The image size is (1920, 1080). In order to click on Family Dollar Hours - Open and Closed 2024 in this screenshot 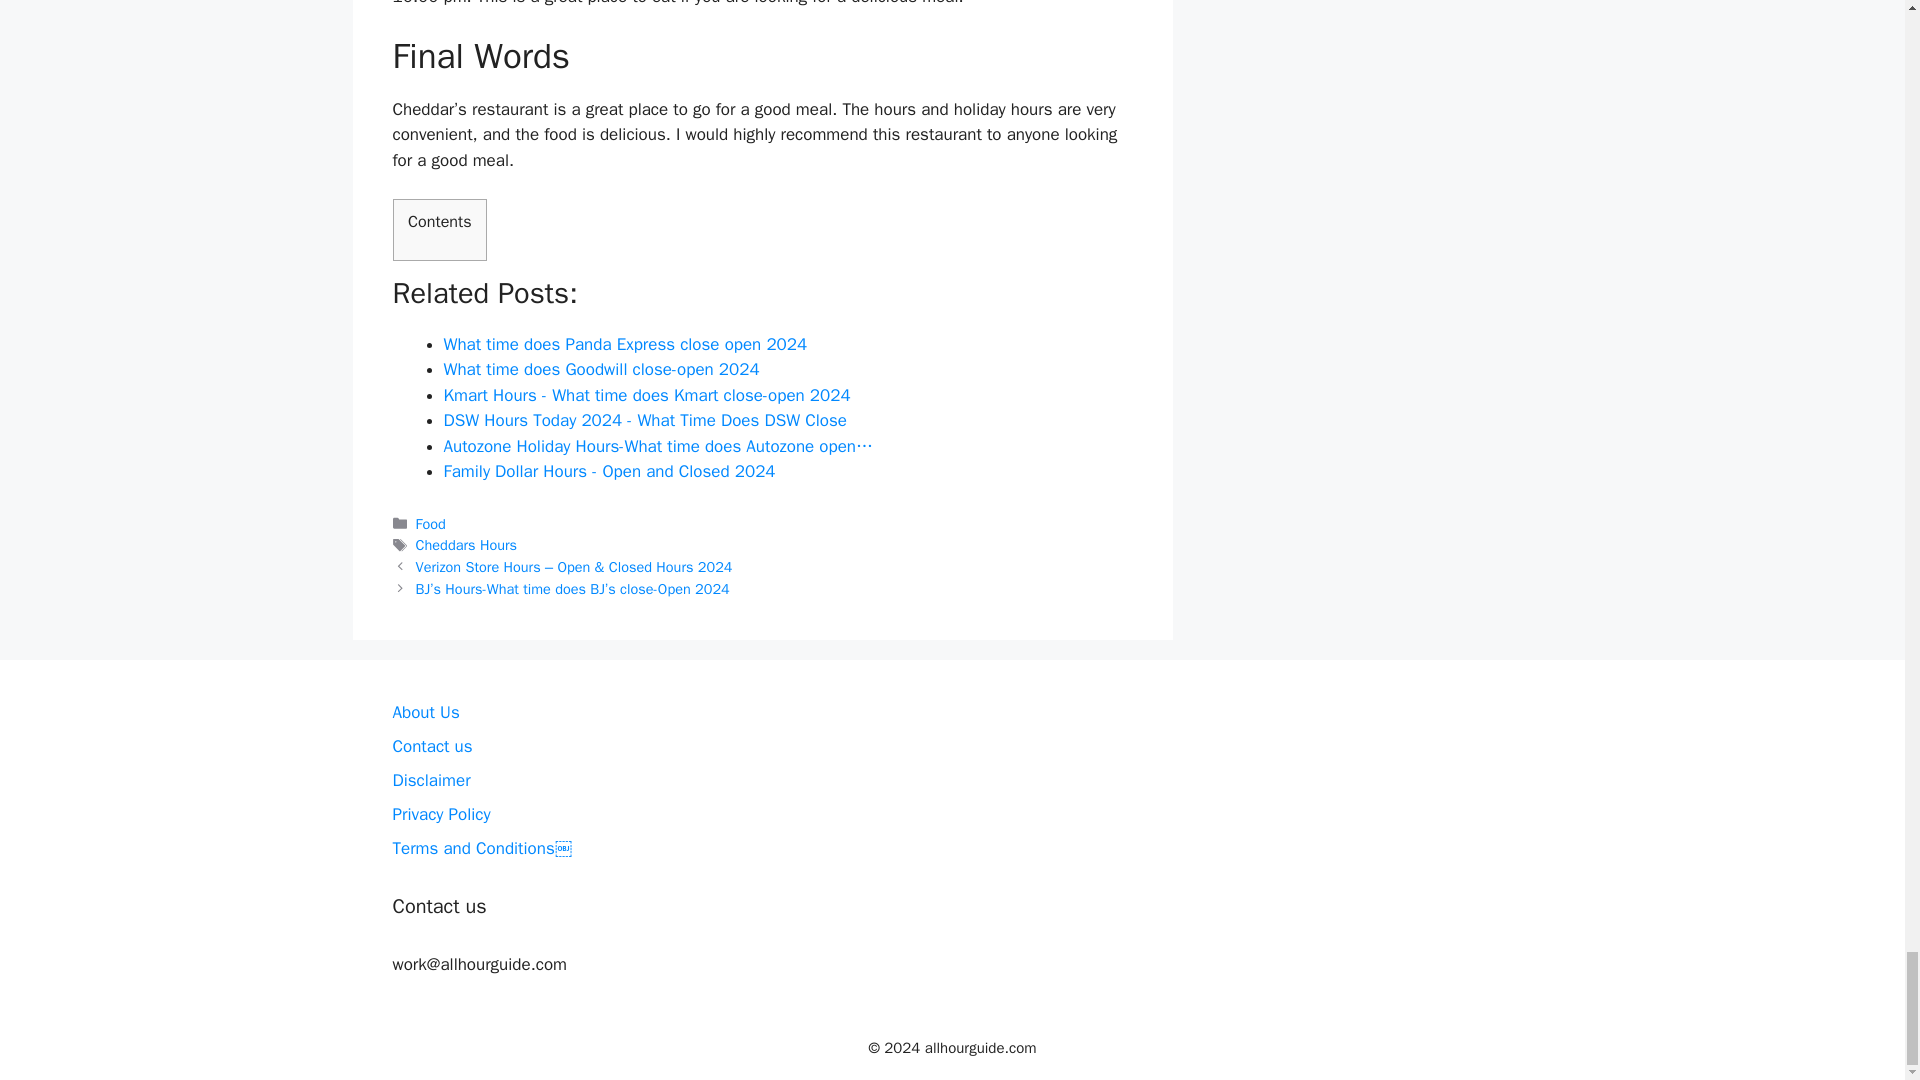, I will do `click(609, 471)`.